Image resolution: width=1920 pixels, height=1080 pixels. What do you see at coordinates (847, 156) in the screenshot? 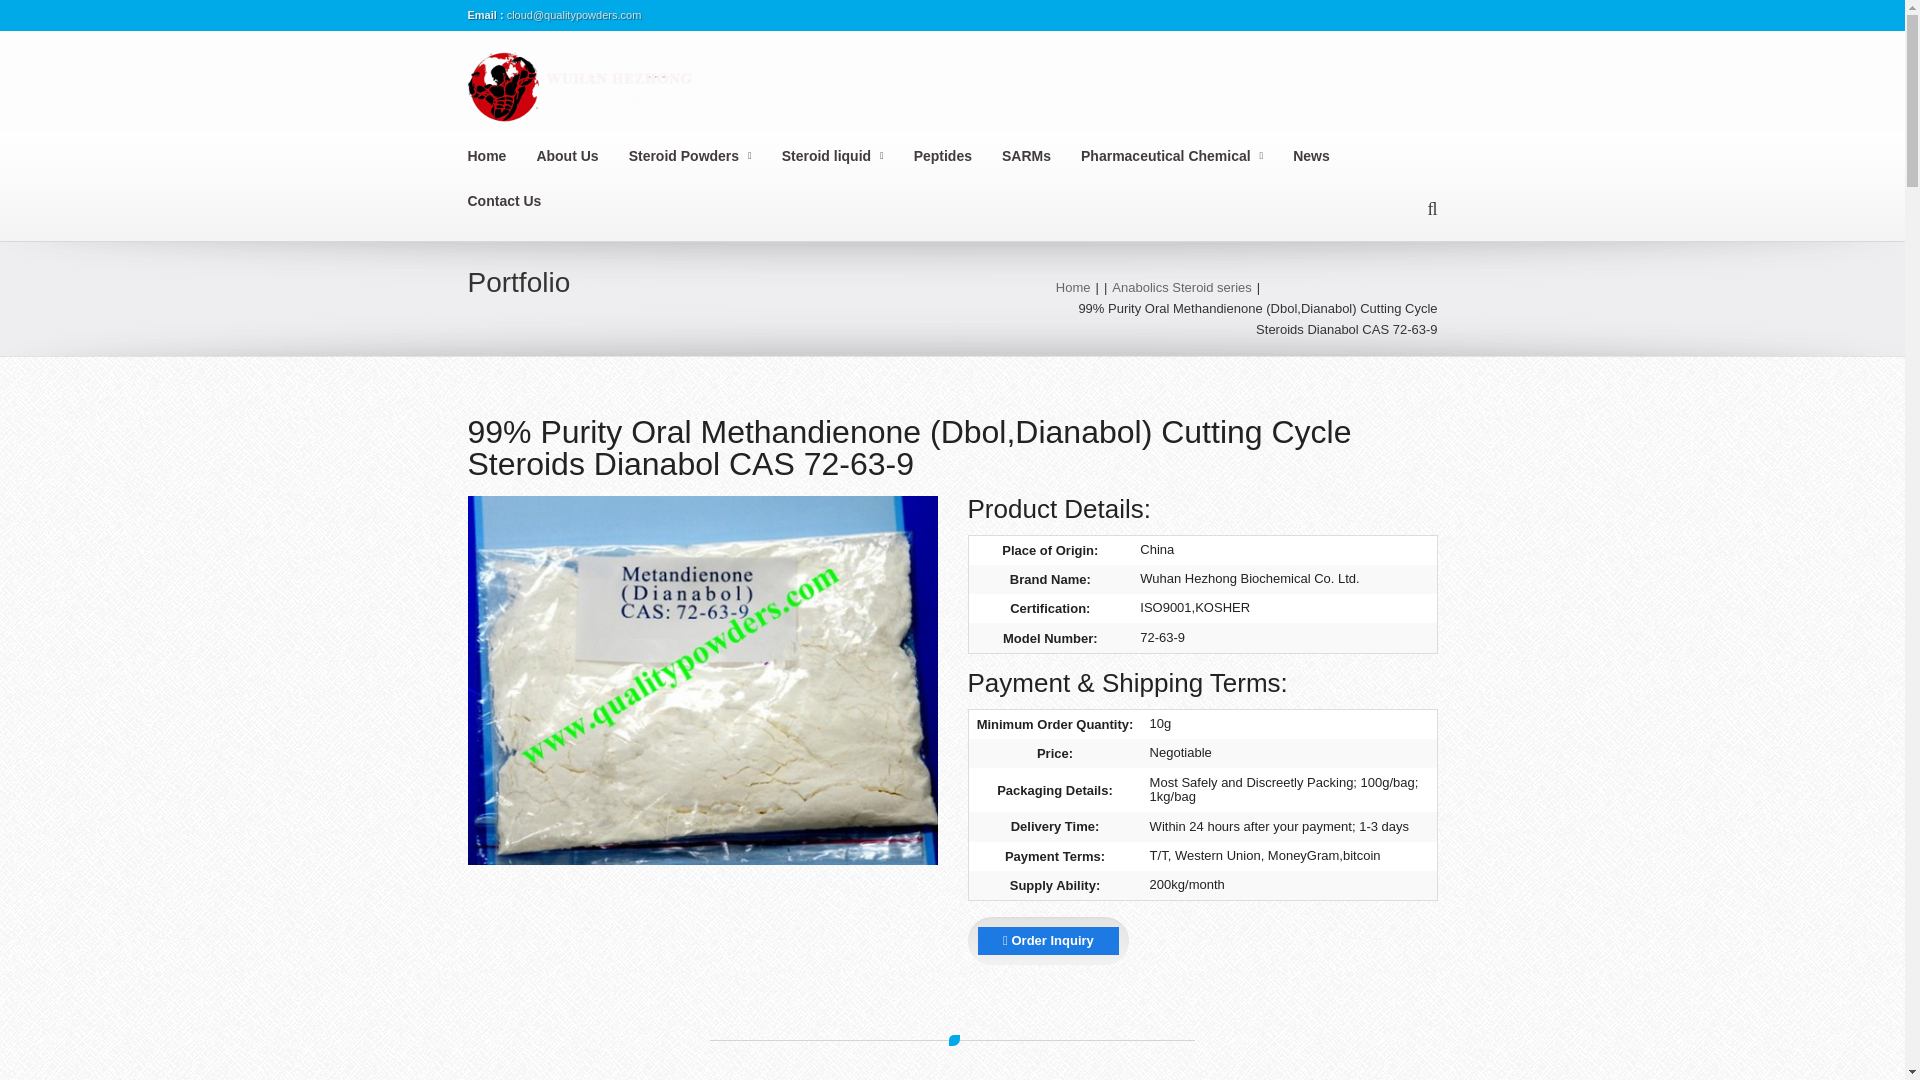
I see `Steroid liquid` at bounding box center [847, 156].